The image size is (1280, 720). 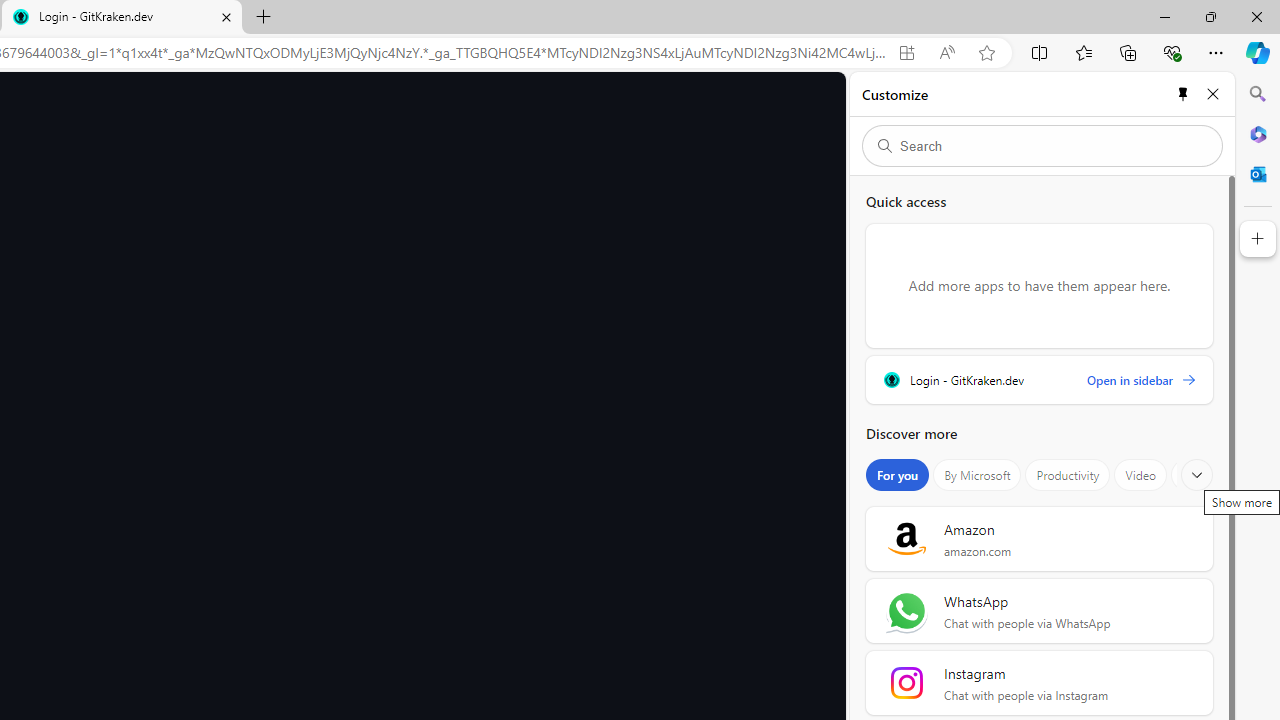 I want to click on Show more, so click(x=1197, y=475).